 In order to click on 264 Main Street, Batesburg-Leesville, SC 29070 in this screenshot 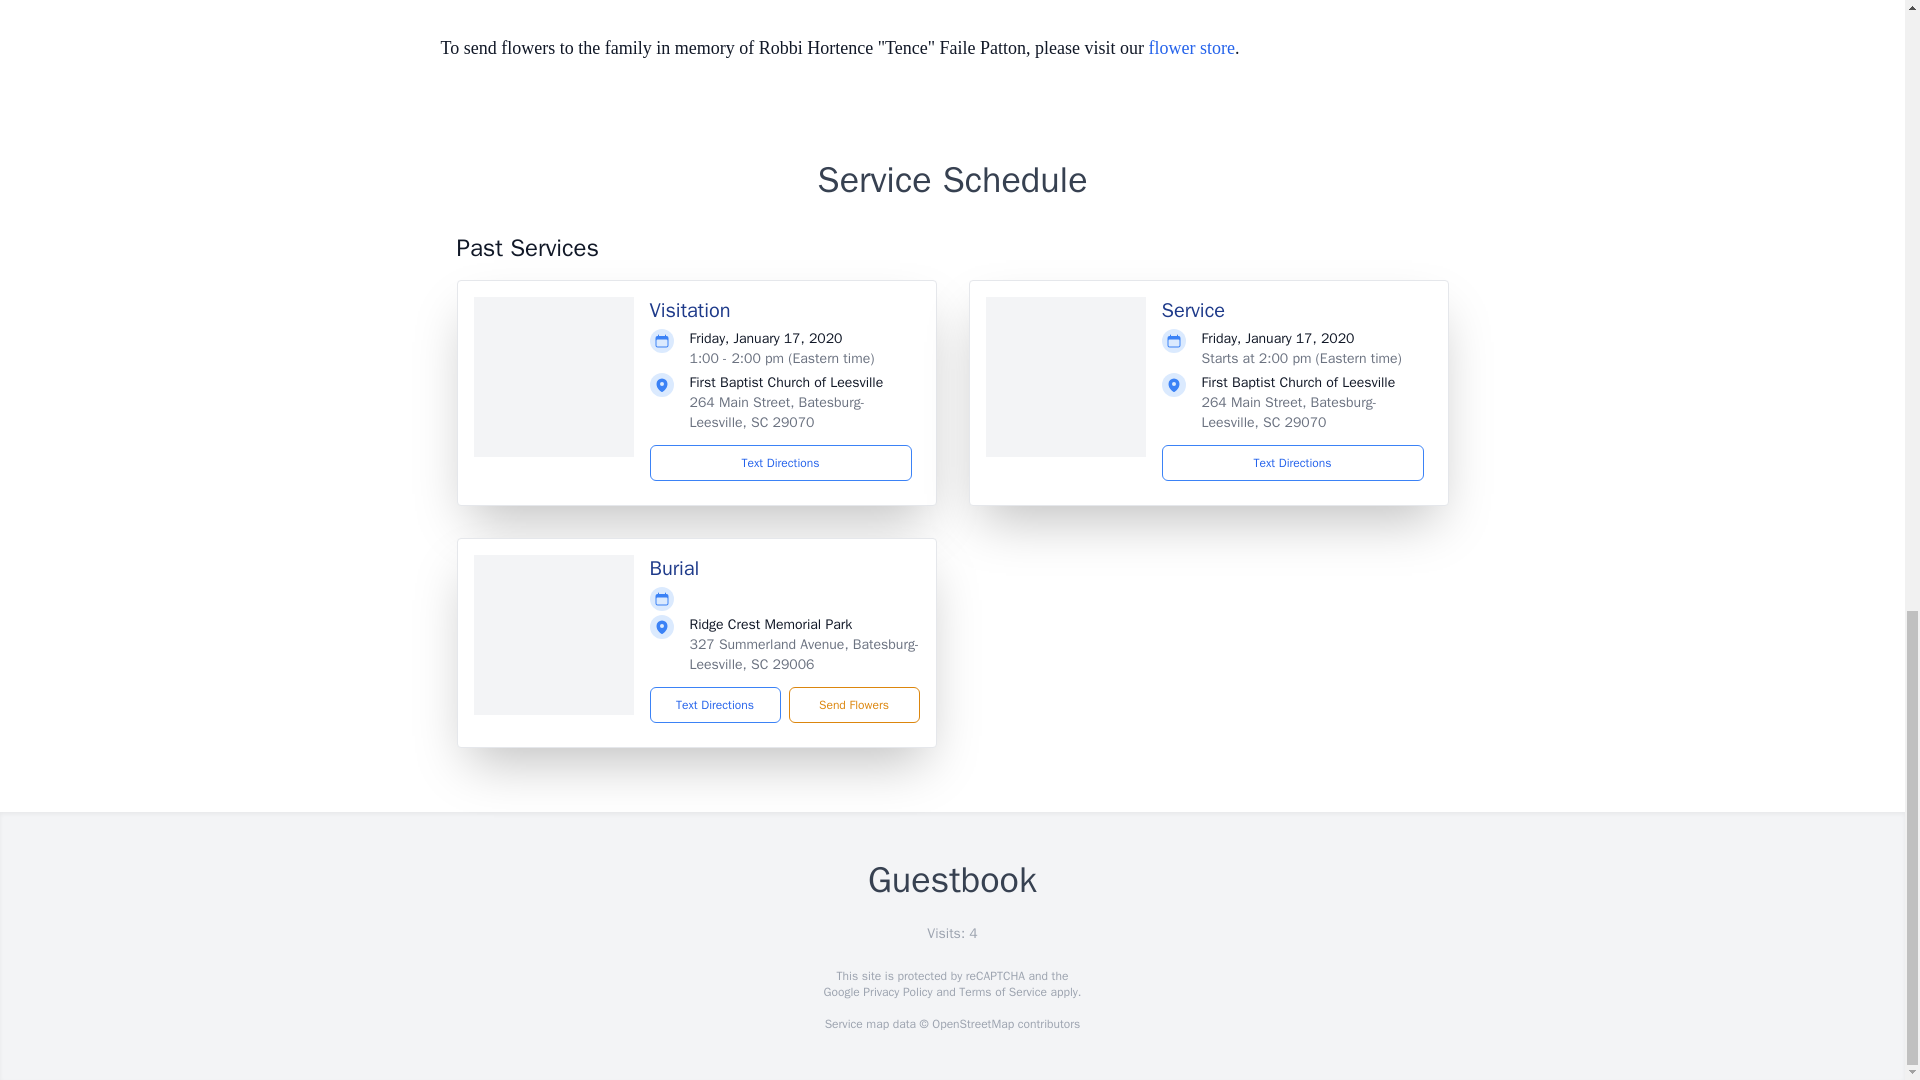, I will do `click(1288, 412)`.